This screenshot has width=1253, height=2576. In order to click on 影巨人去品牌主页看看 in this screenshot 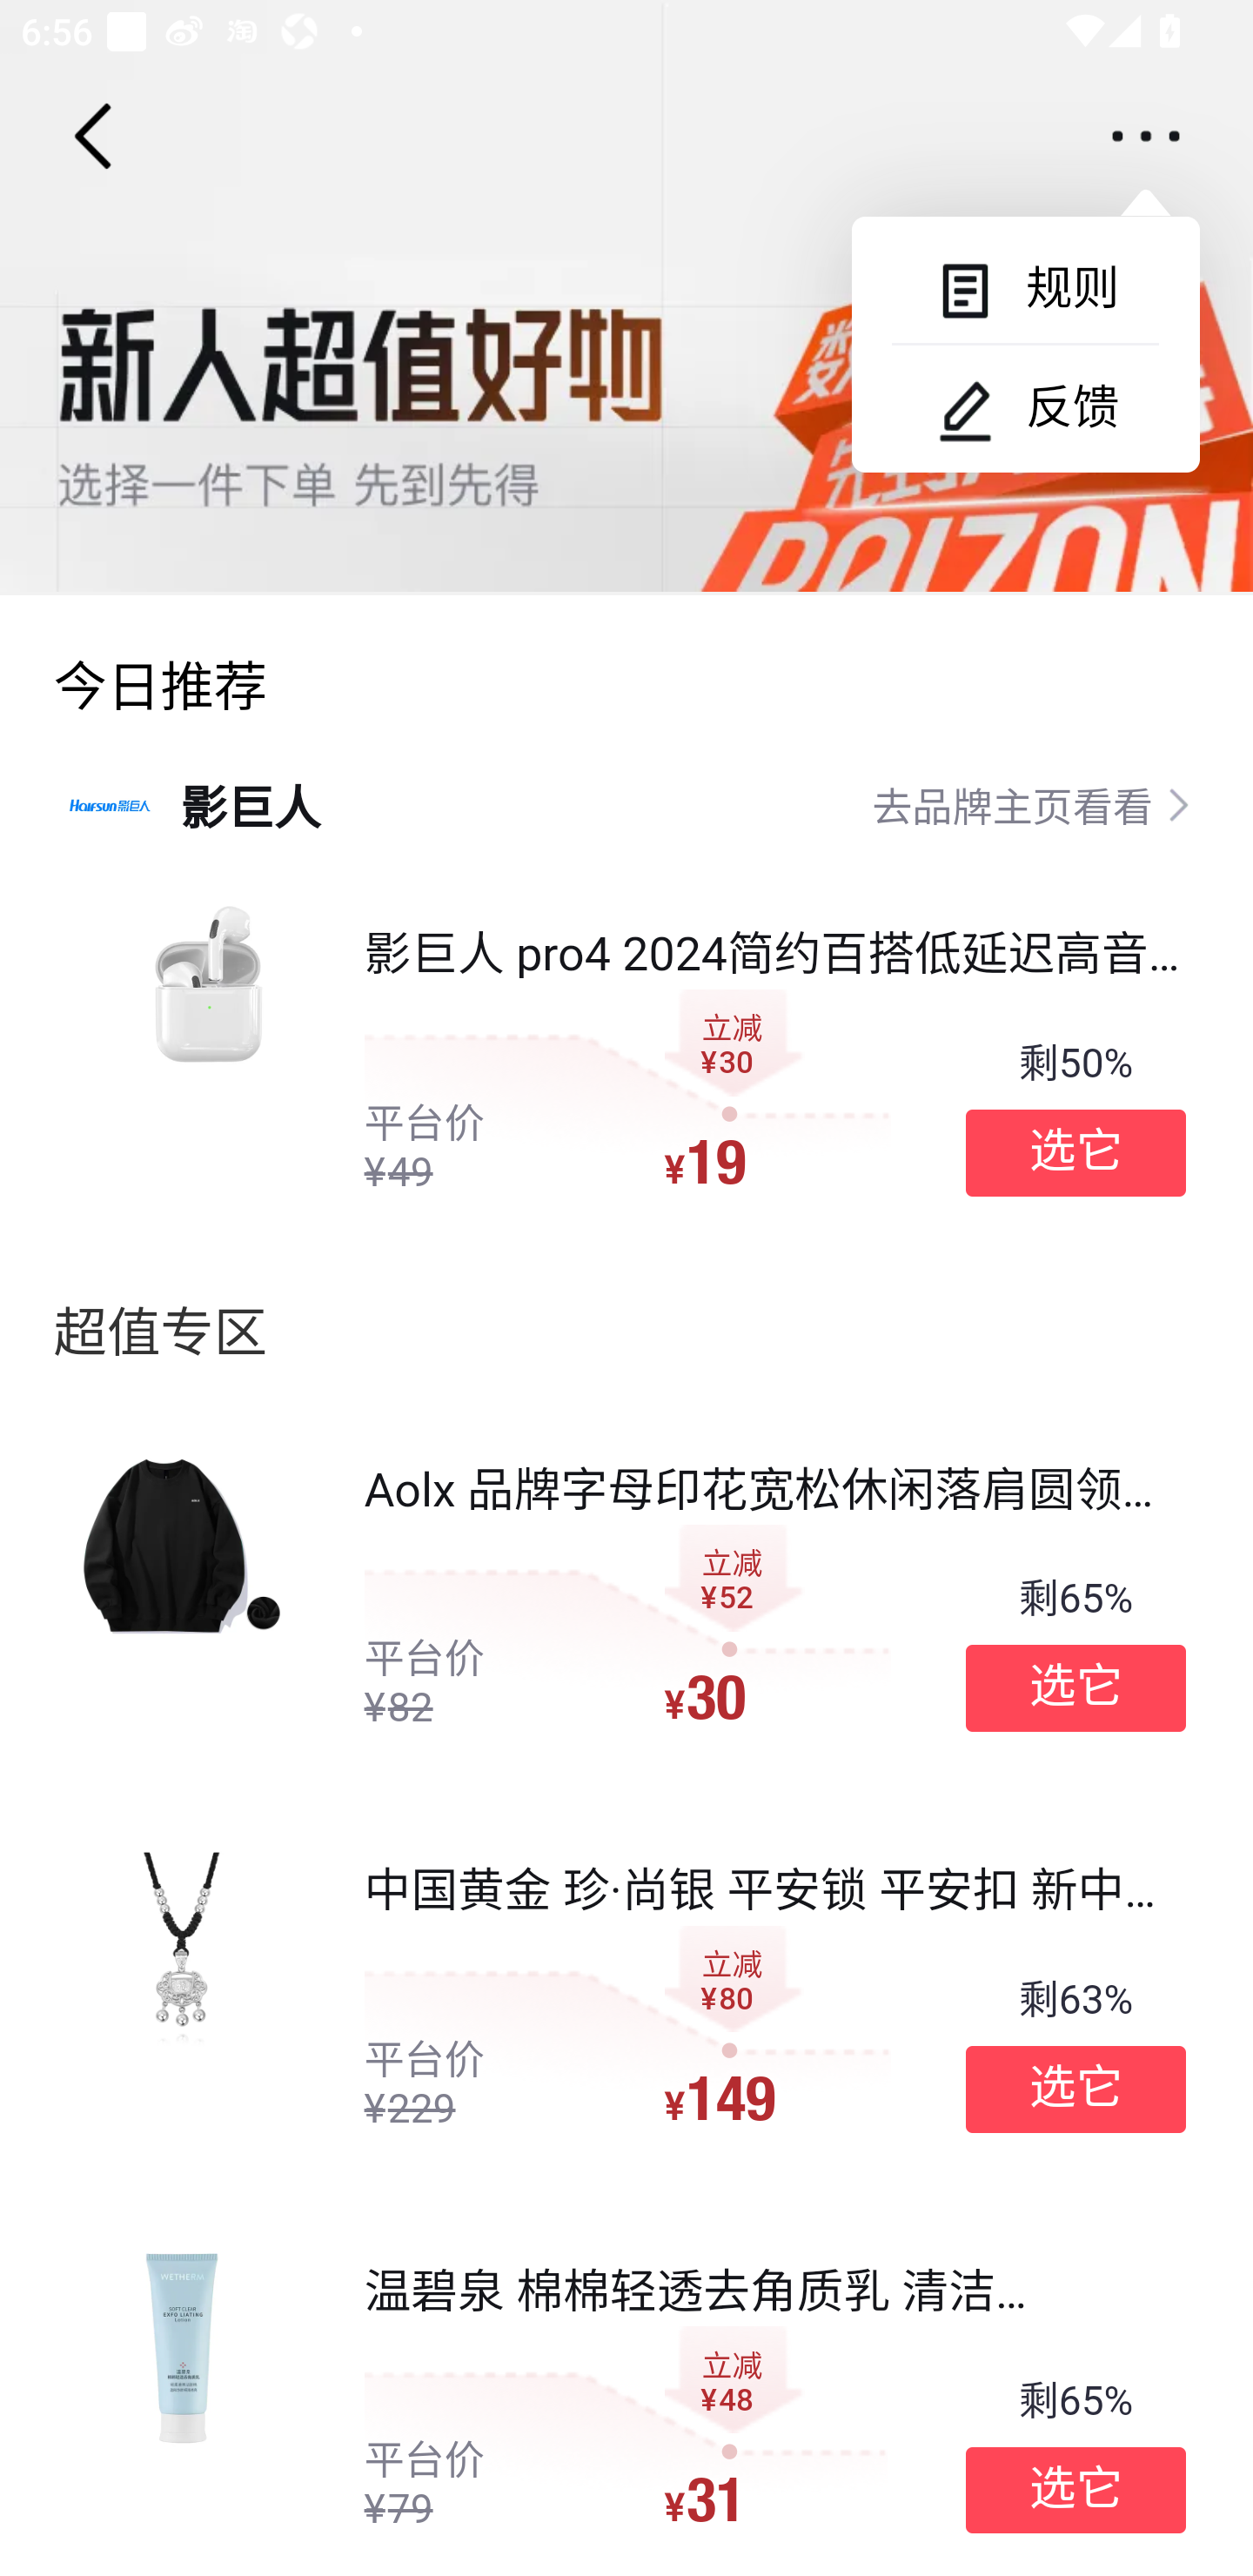, I will do `click(626, 804)`.